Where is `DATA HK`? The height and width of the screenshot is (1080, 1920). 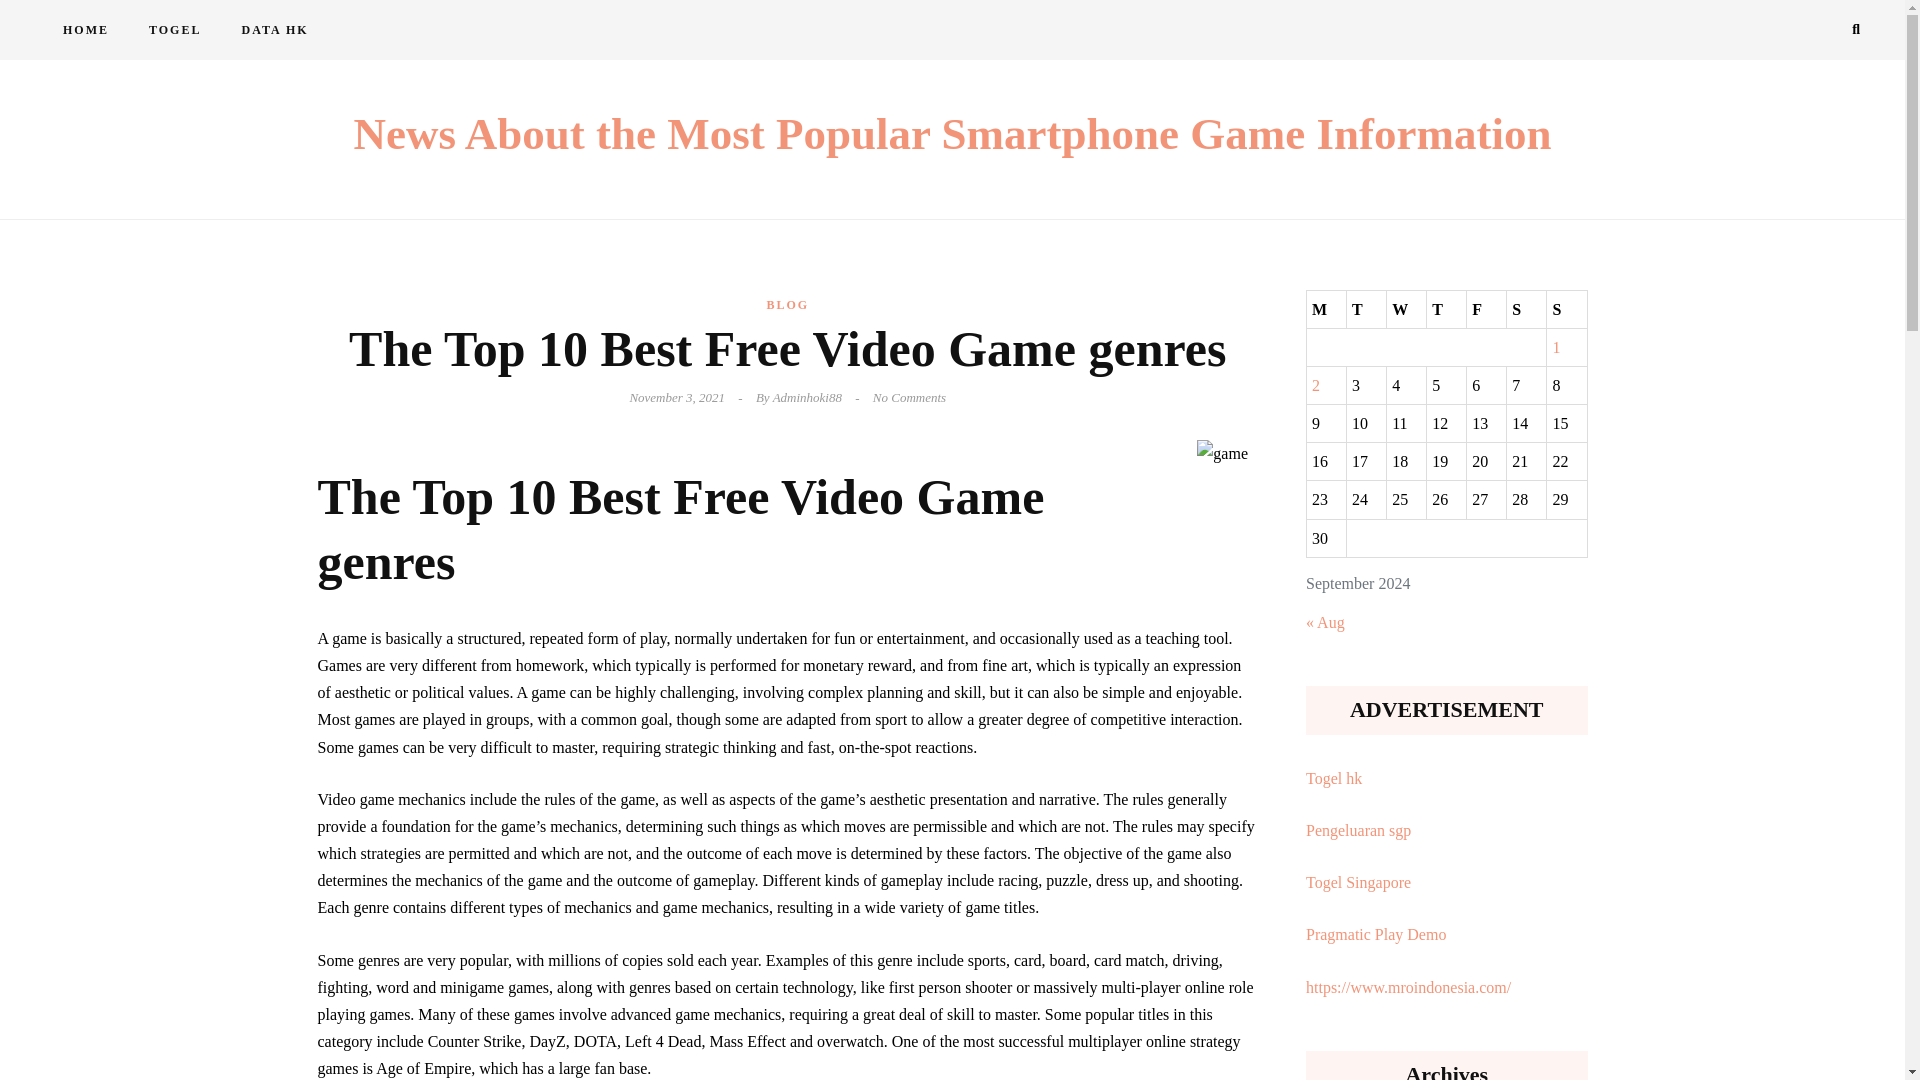
DATA HK is located at coordinates (274, 30).